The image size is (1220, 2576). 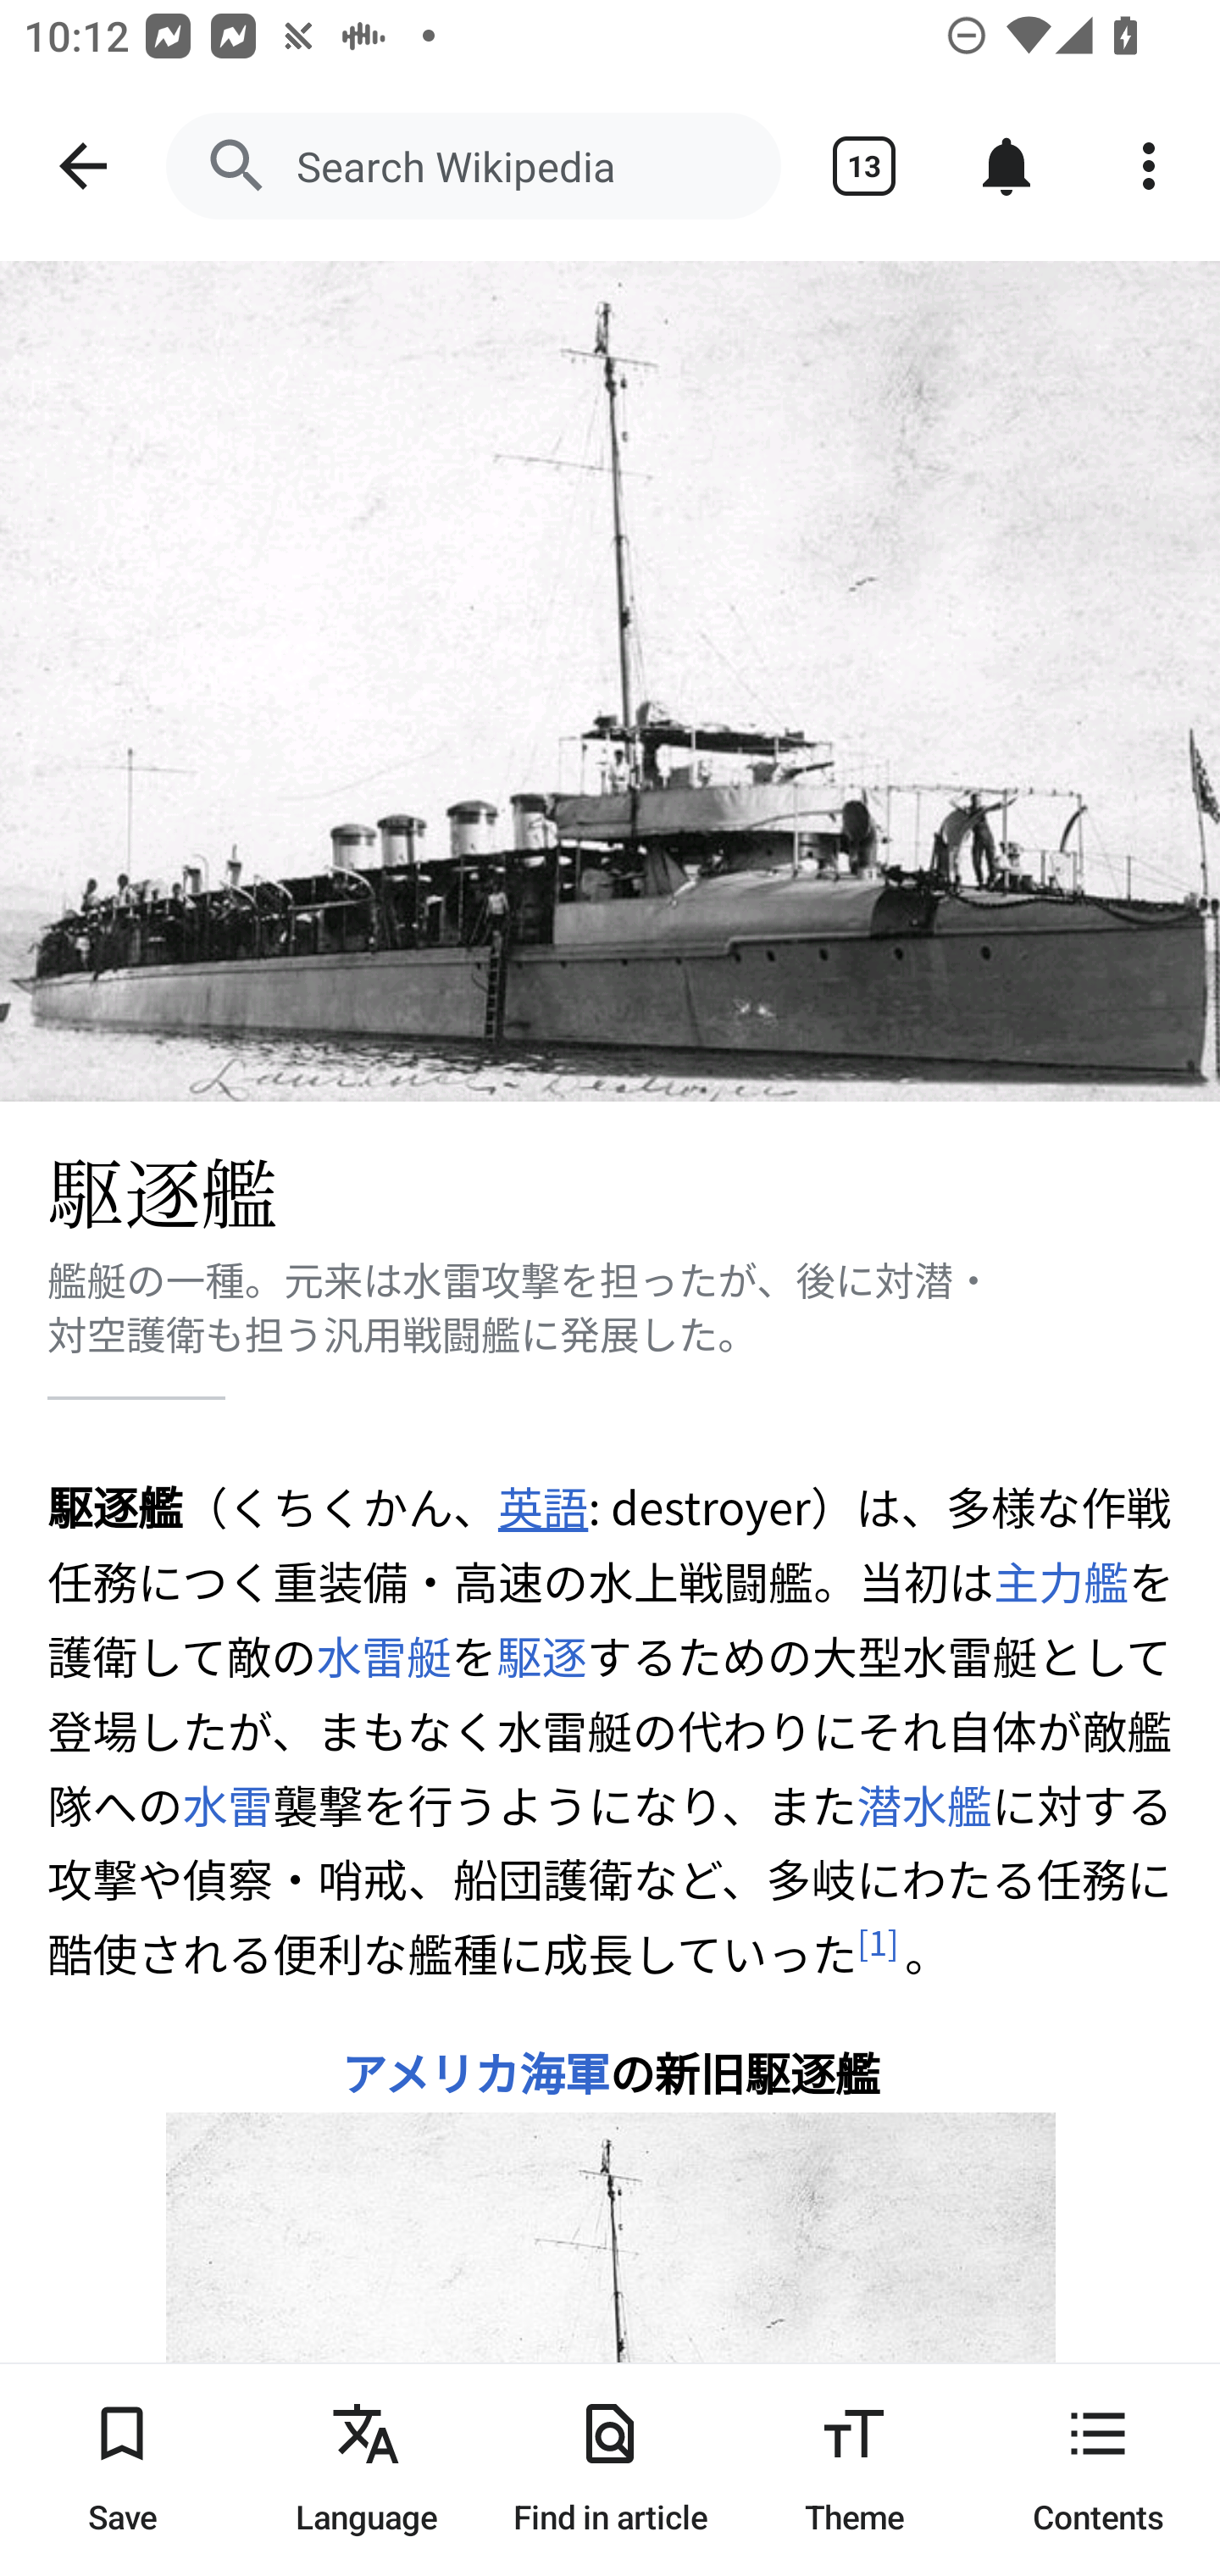 I want to click on 英語, so click(x=542, y=1507).